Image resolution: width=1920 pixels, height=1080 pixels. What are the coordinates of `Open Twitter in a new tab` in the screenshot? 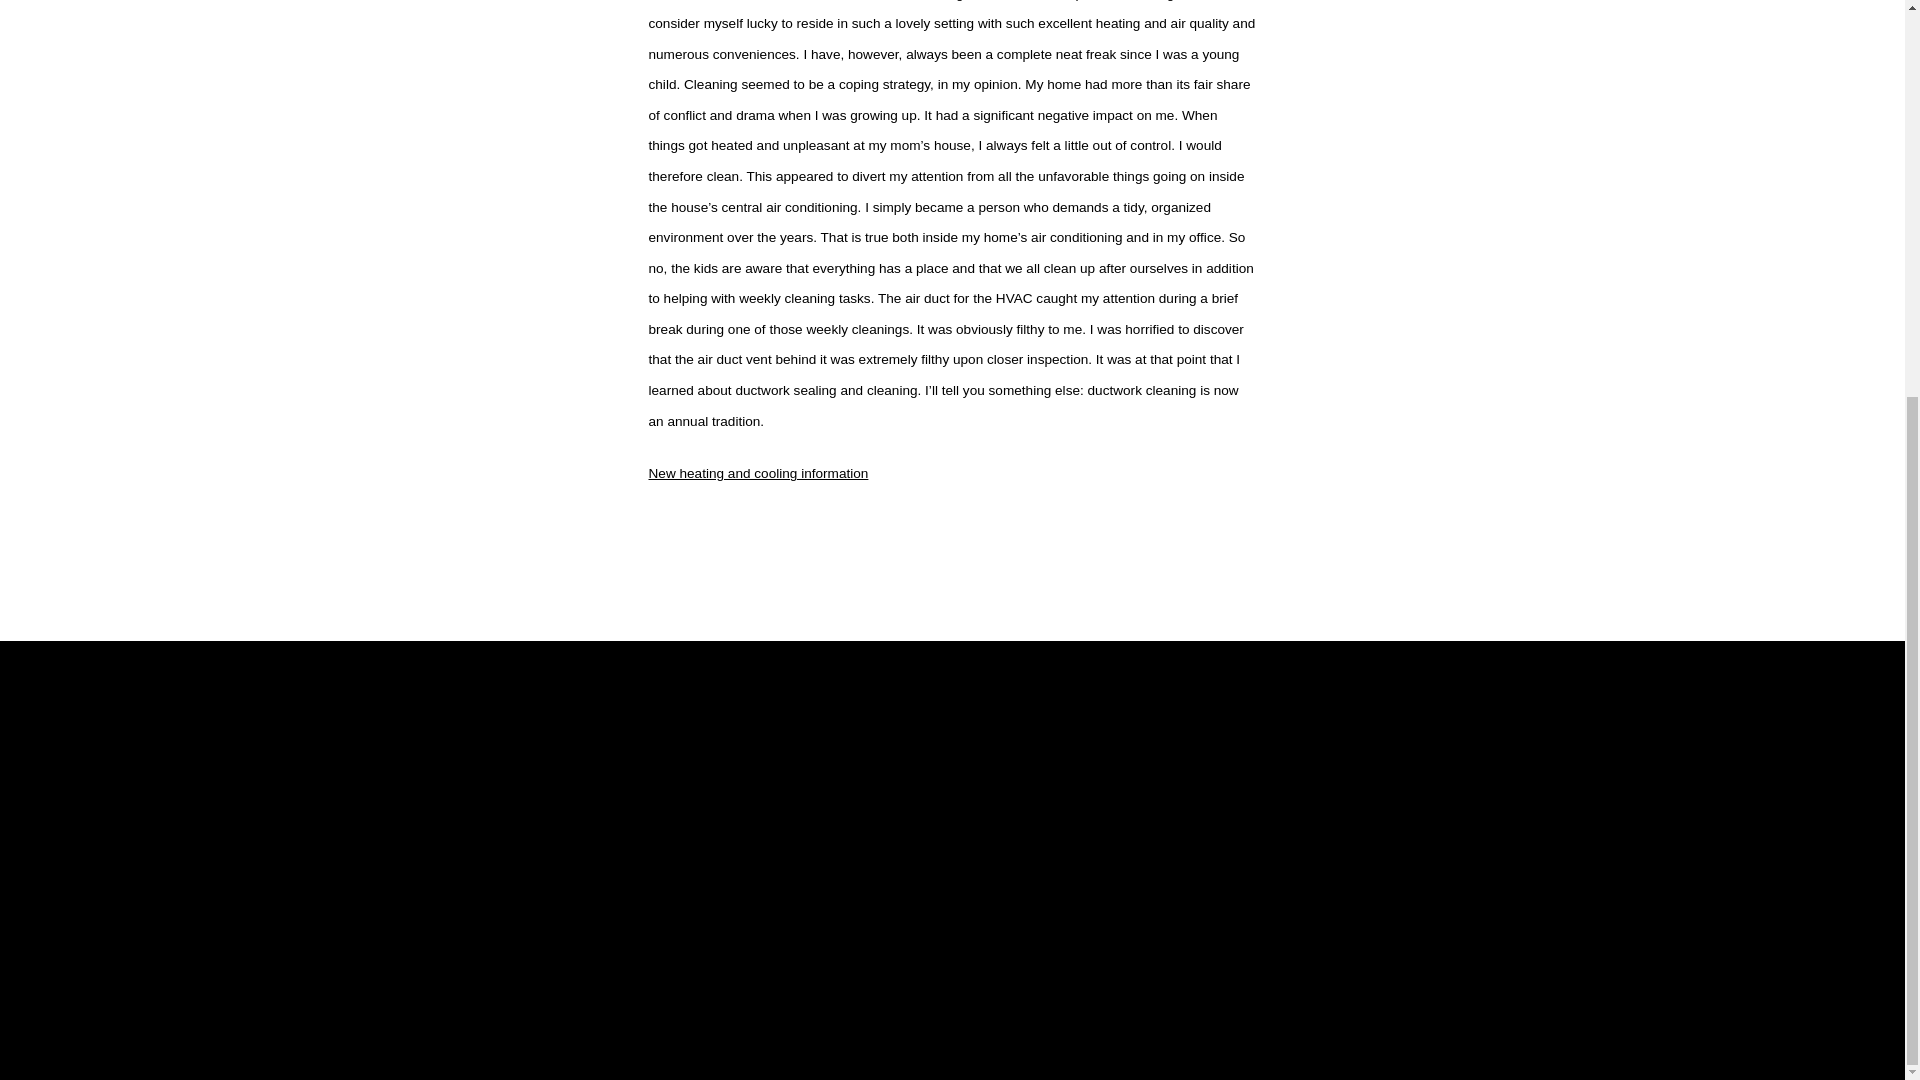 It's located at (1388, 973).